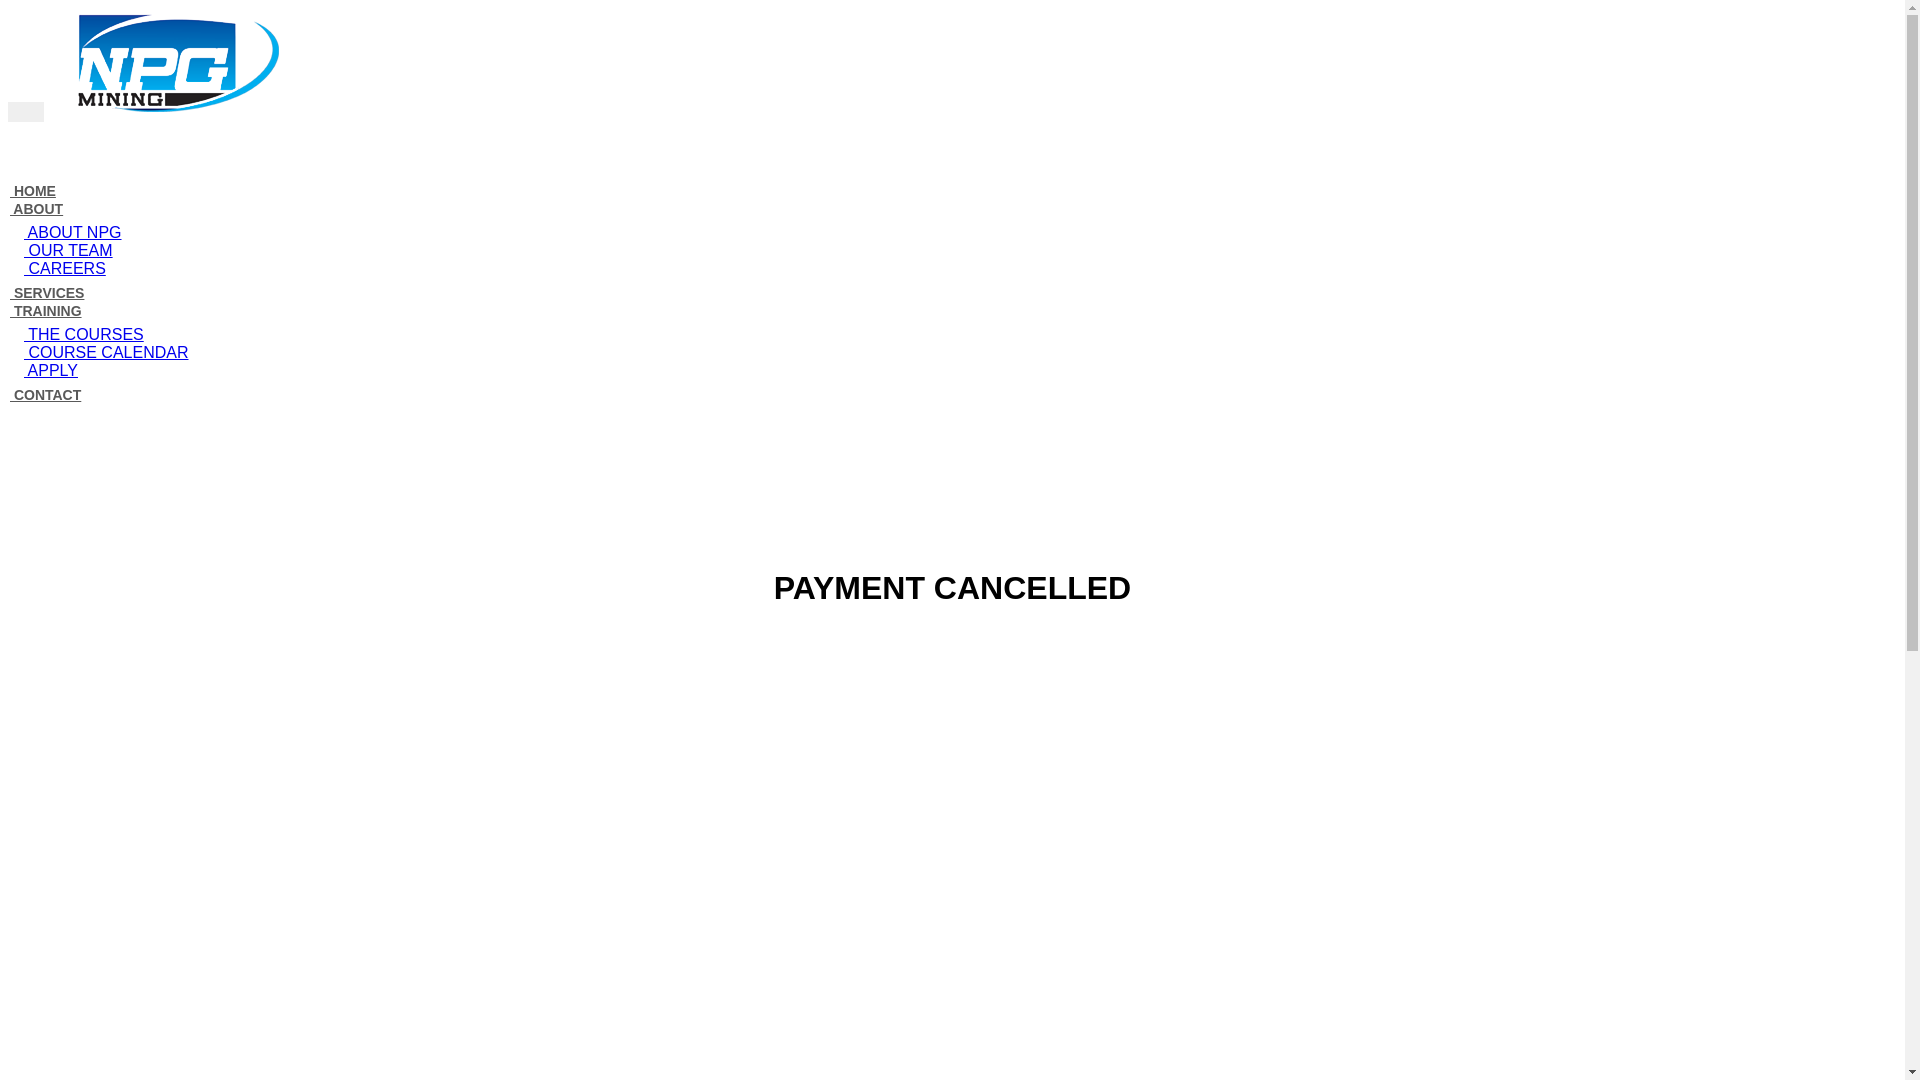 Image resolution: width=1920 pixels, height=1080 pixels. I want to click on  ABOUT, so click(36, 209).